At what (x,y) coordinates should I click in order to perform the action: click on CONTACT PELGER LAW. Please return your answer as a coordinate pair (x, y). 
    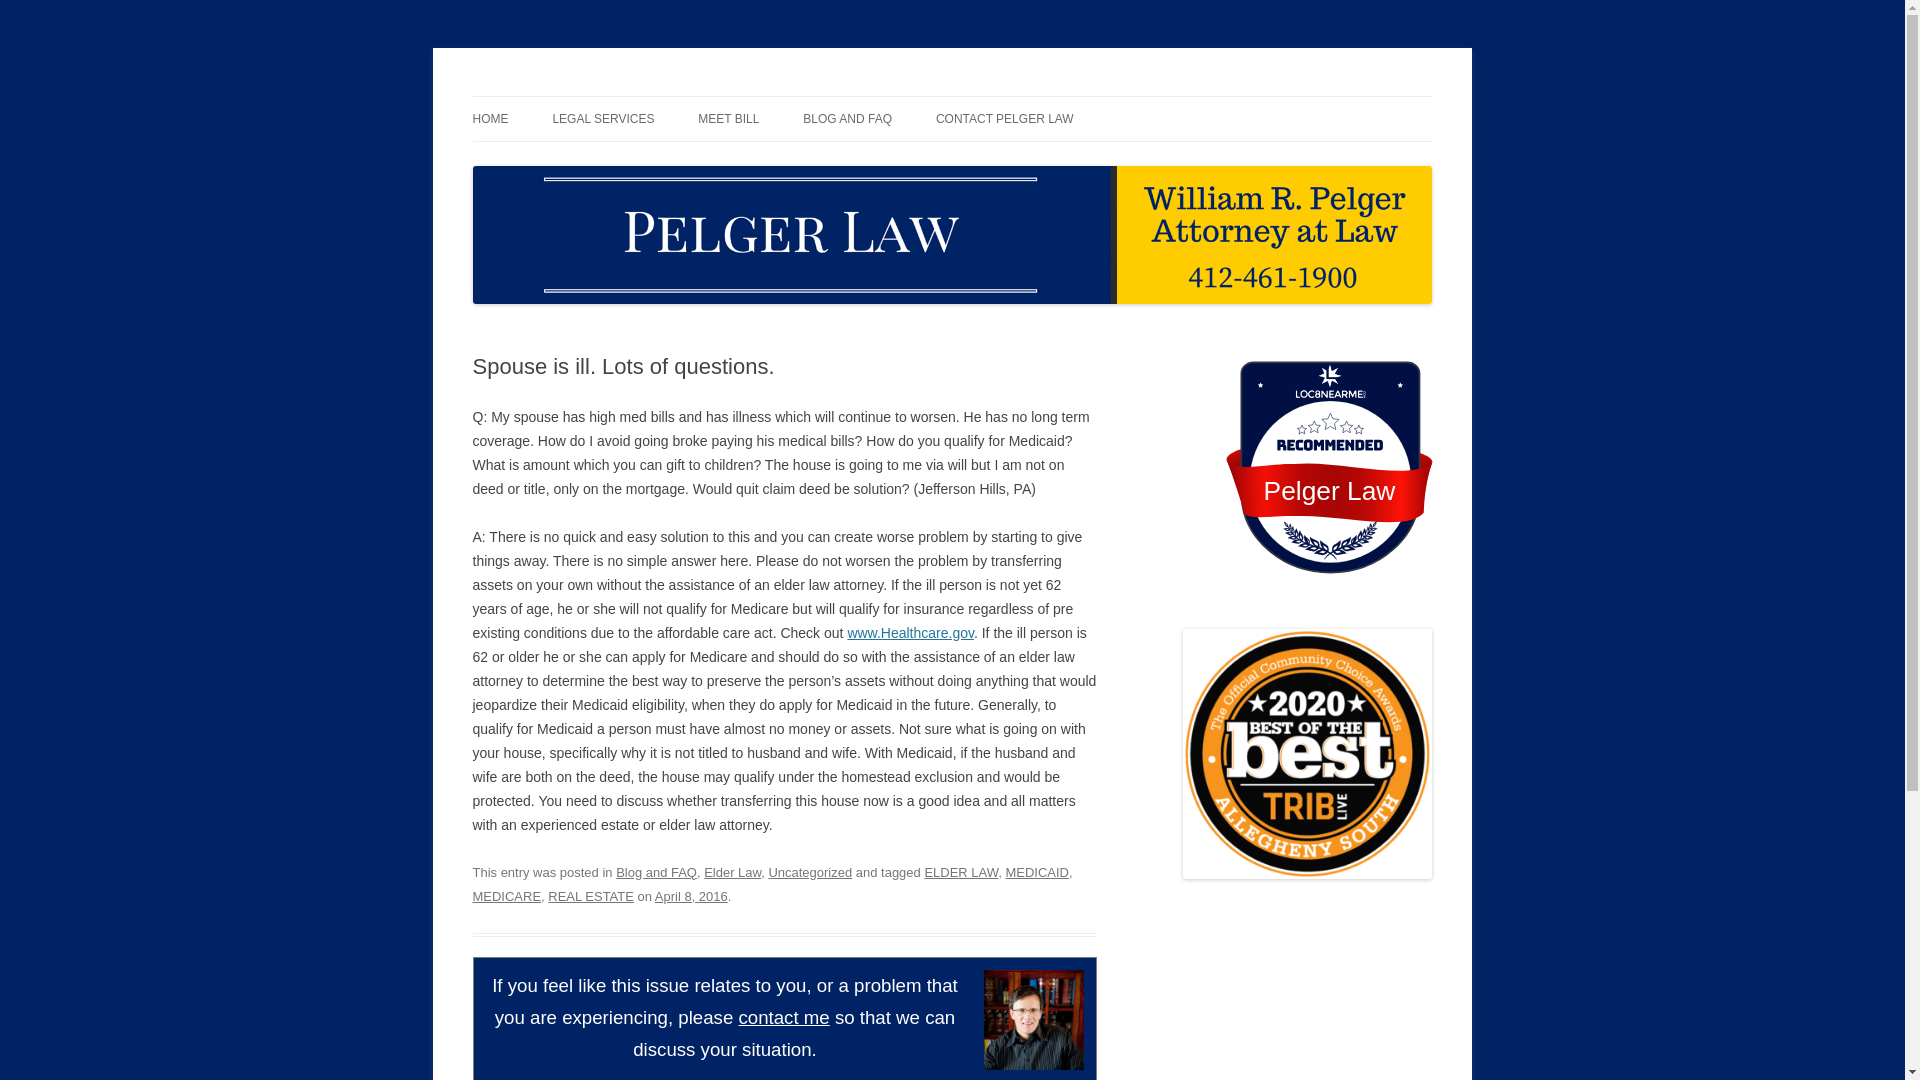
    Looking at the image, I should click on (1004, 119).